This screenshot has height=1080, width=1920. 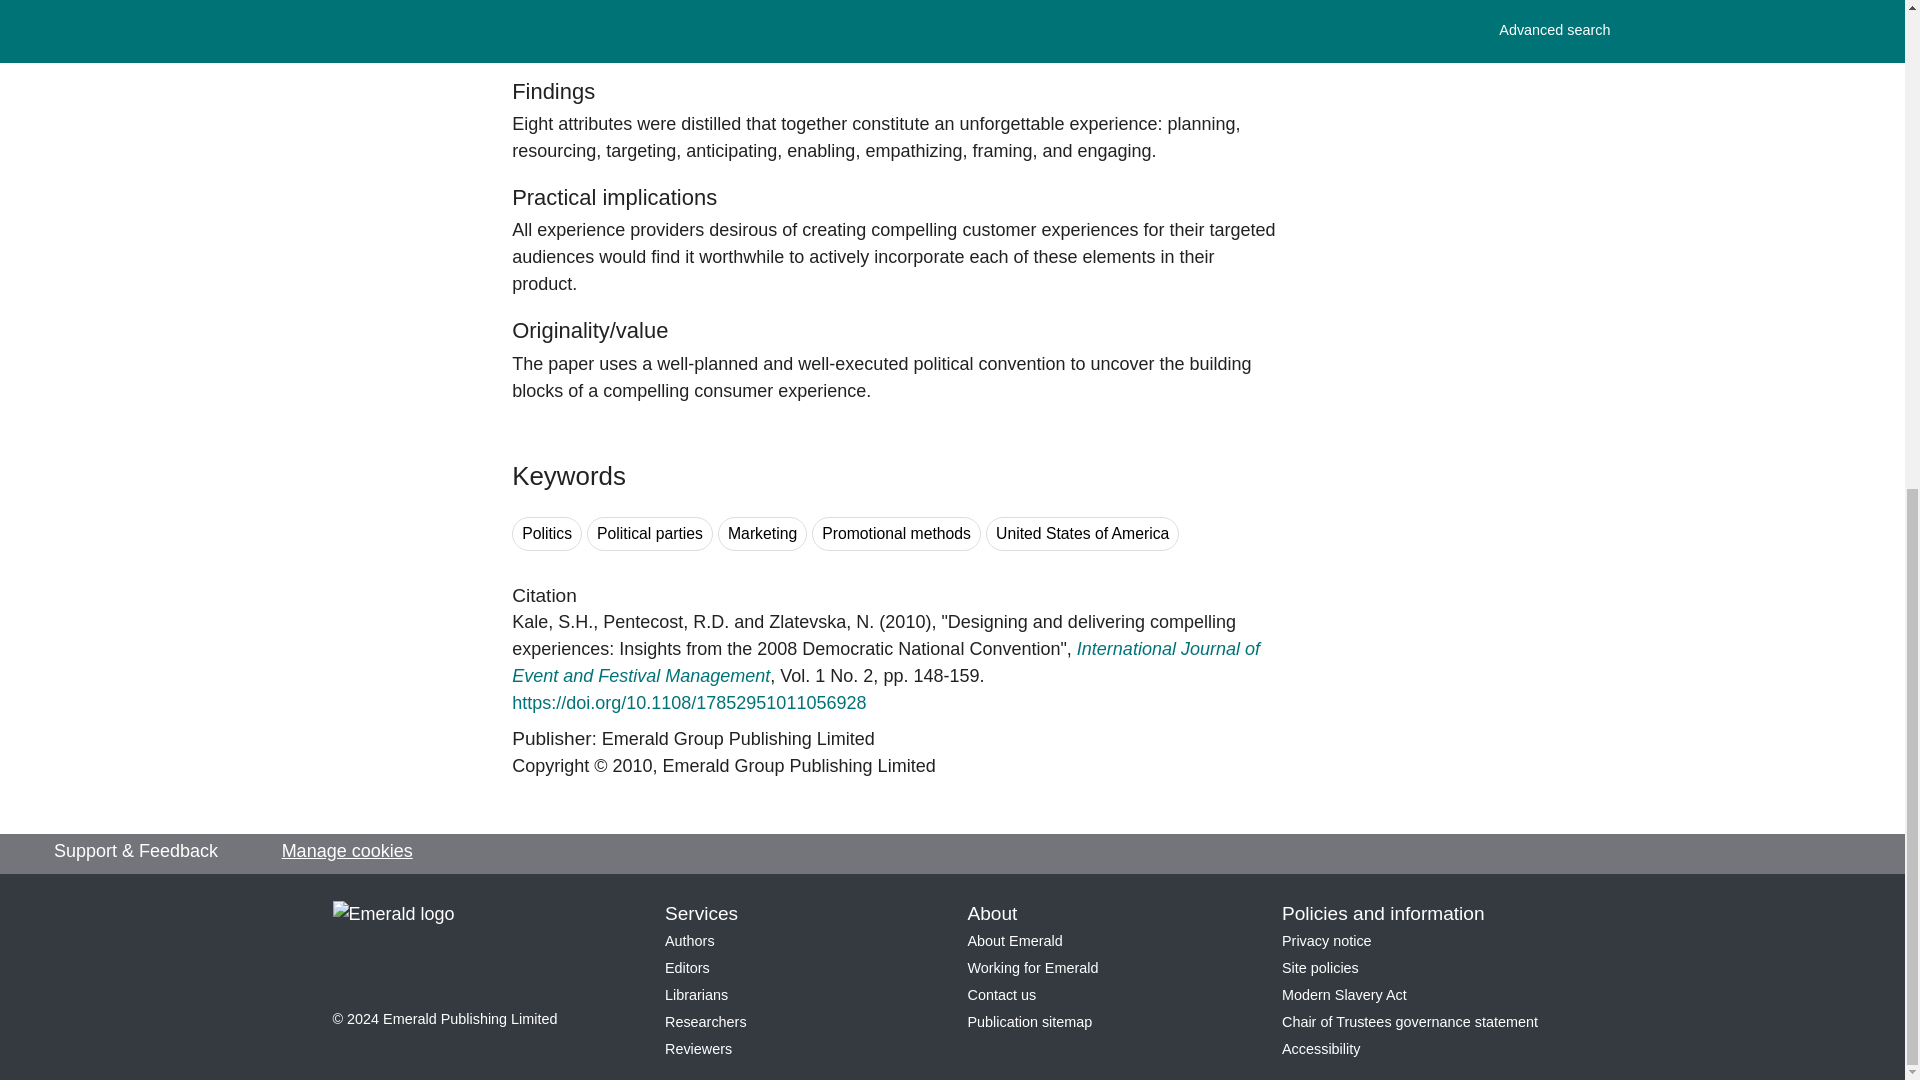 What do you see at coordinates (896, 534) in the screenshot?
I see `Search for keyword Promotional methods` at bounding box center [896, 534].